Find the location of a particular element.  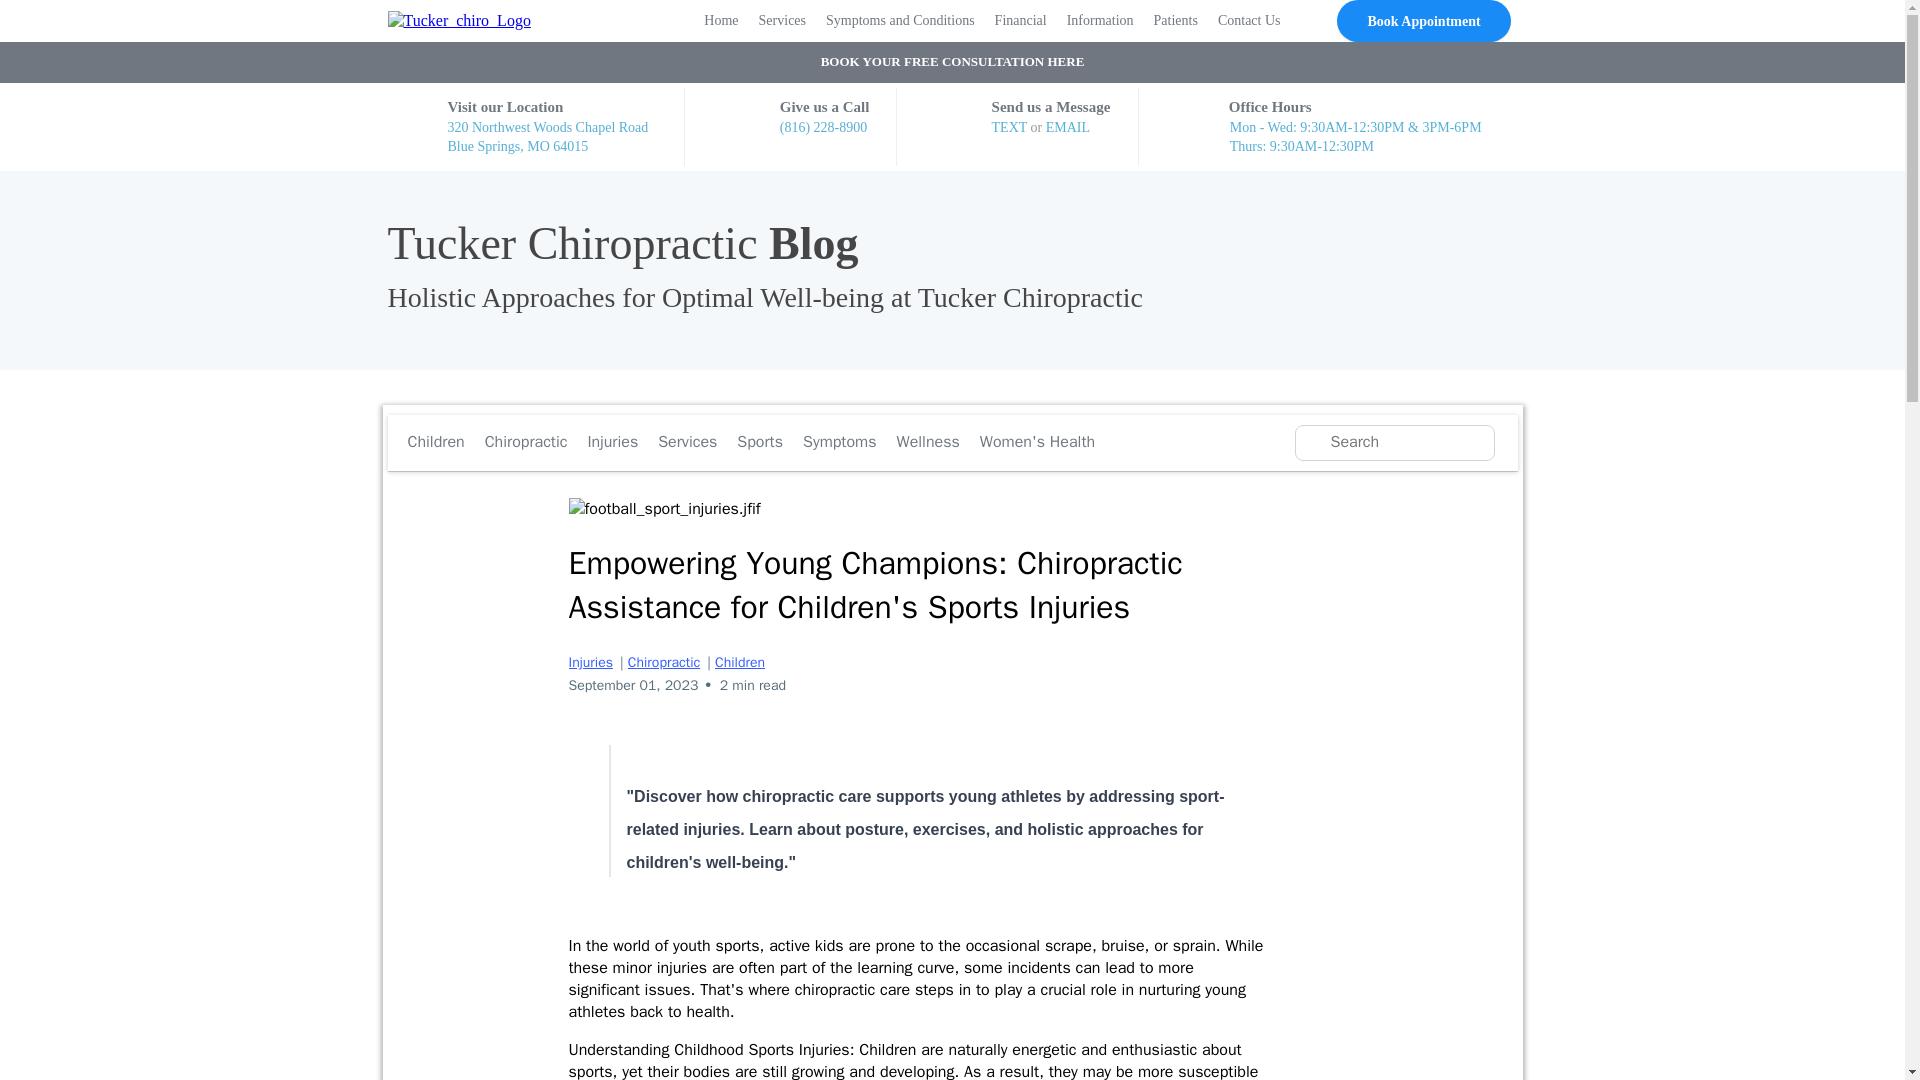

Symptoms and Conditions is located at coordinates (900, 22).